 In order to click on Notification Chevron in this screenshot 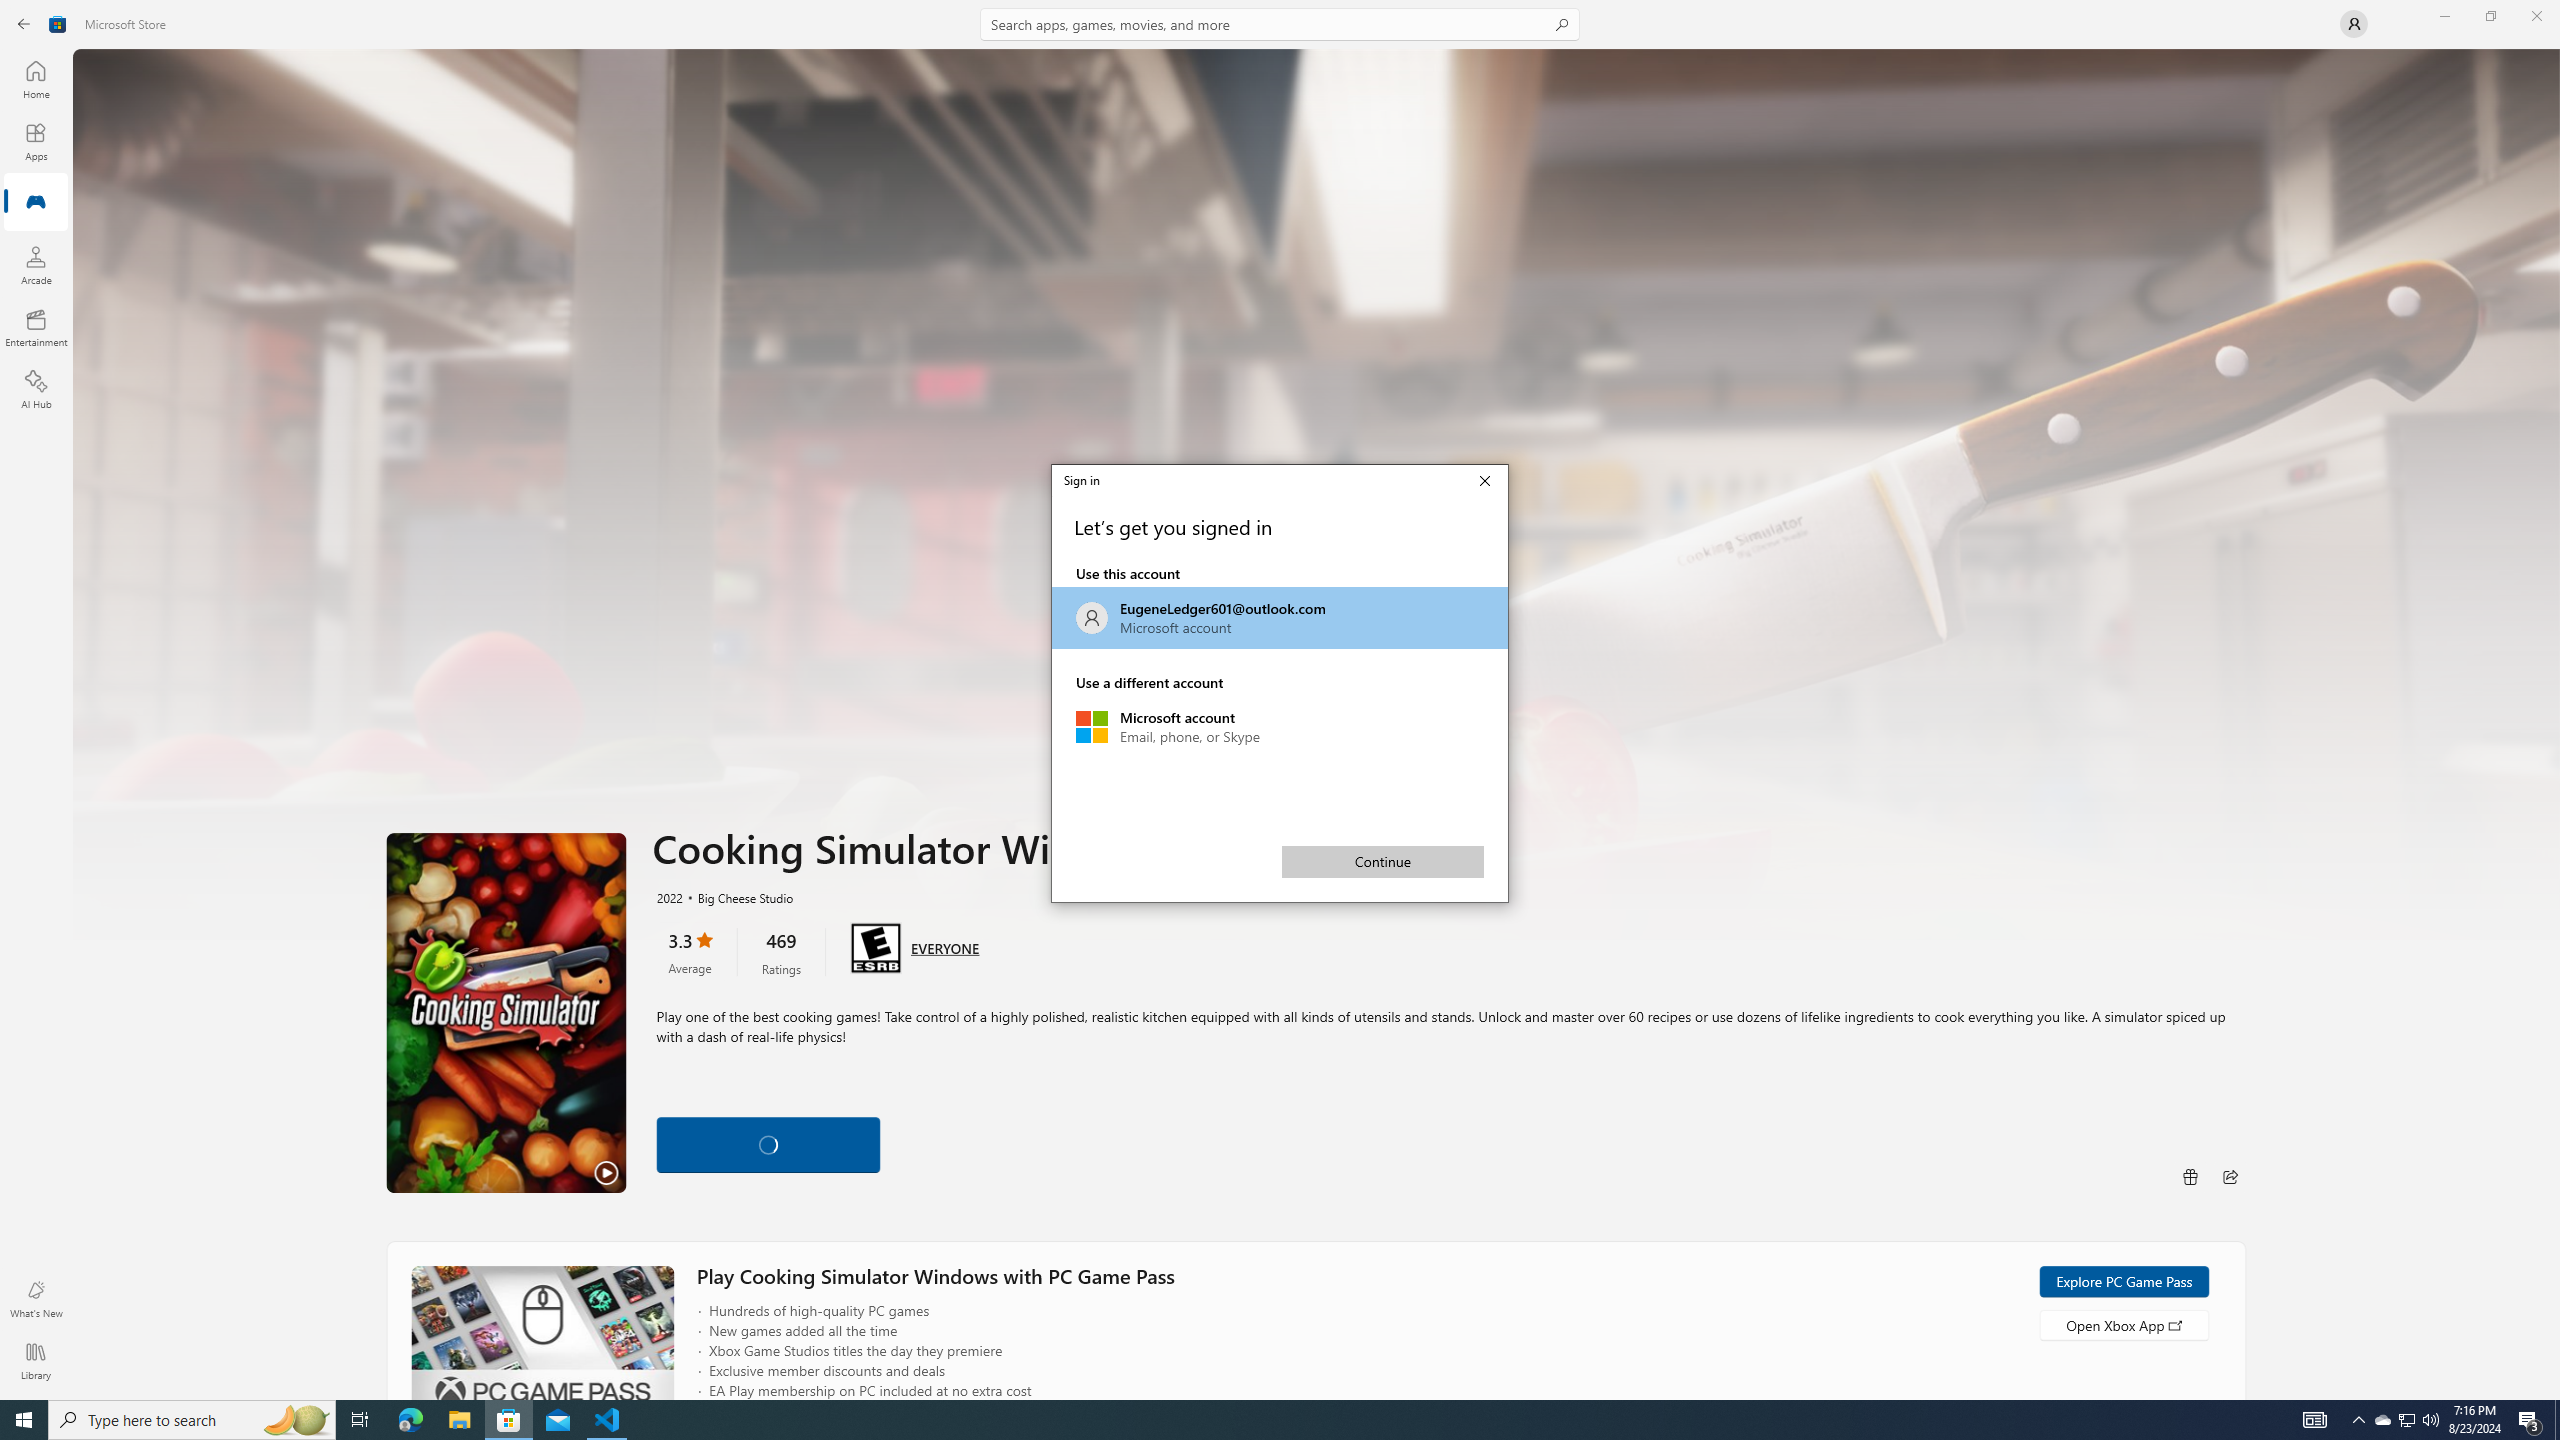, I will do `click(2358, 1420)`.